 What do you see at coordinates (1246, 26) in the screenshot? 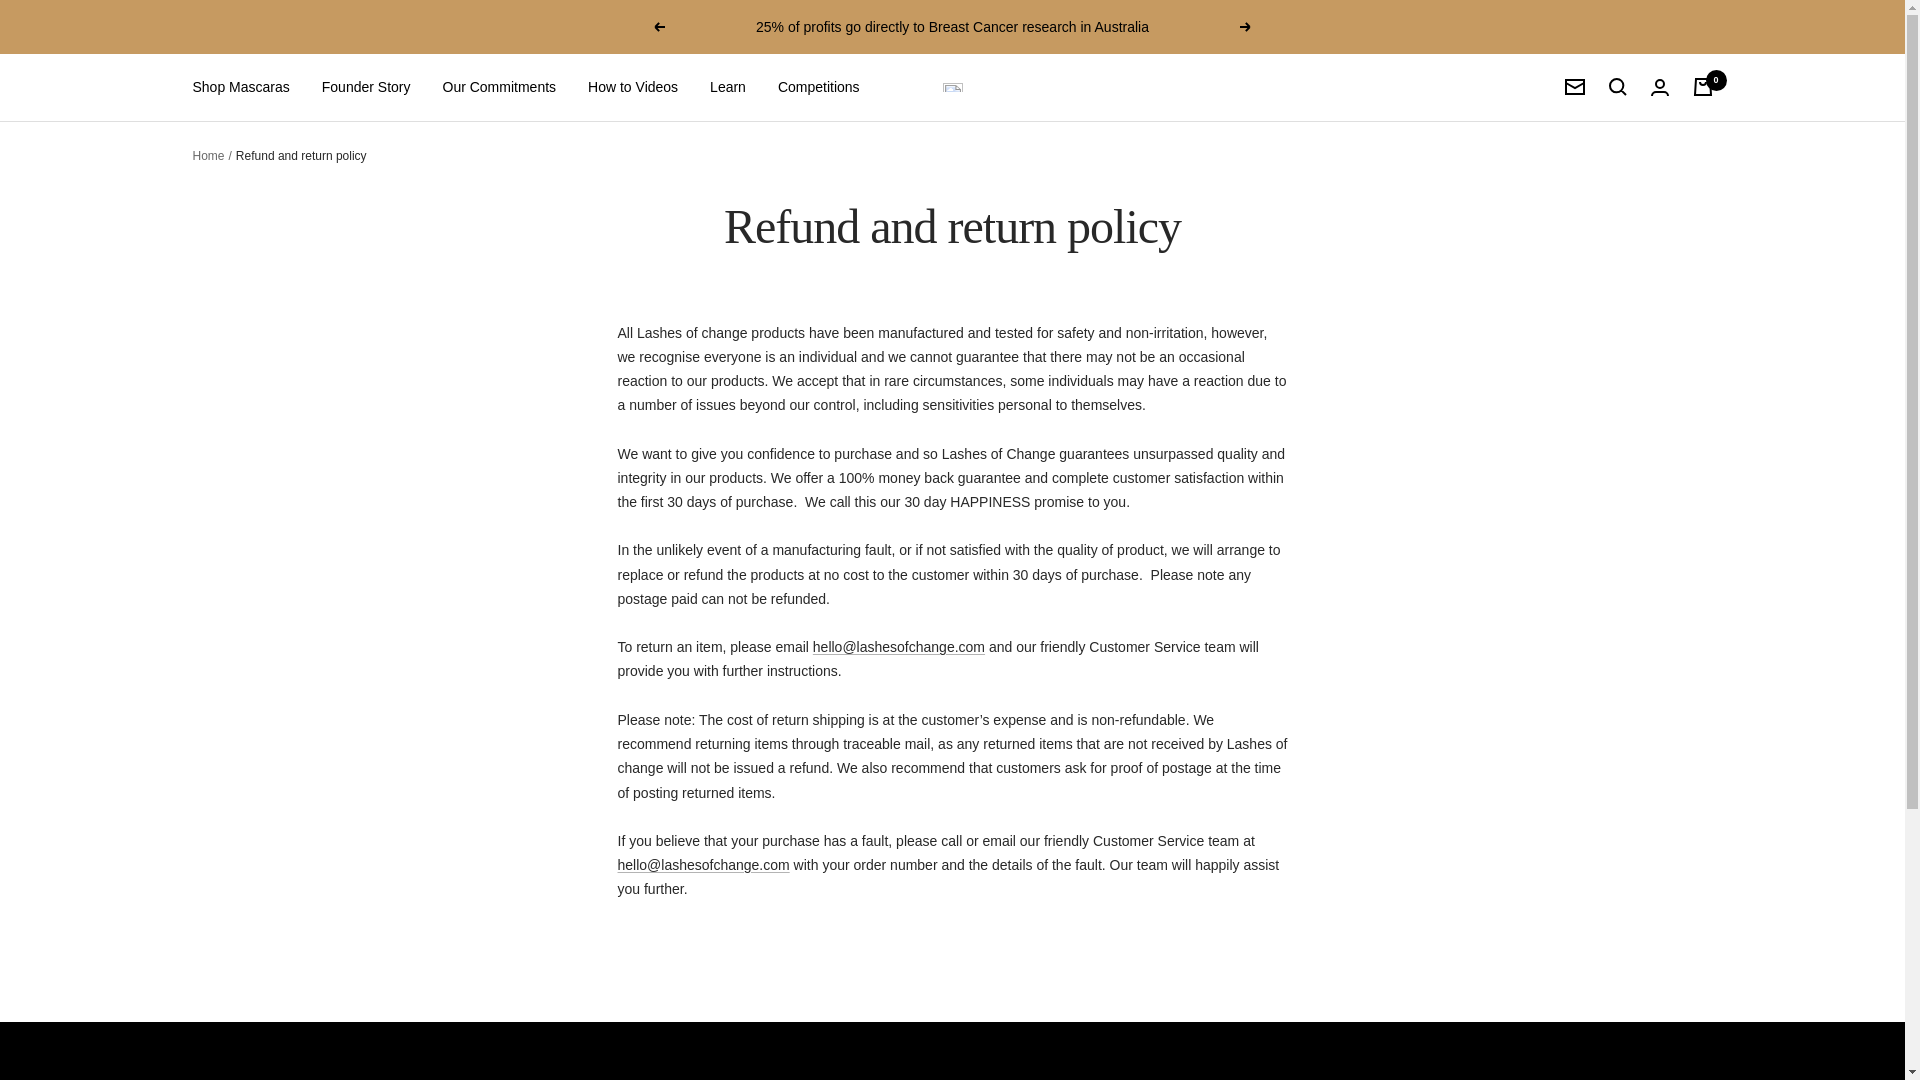
I see `Next` at bounding box center [1246, 26].